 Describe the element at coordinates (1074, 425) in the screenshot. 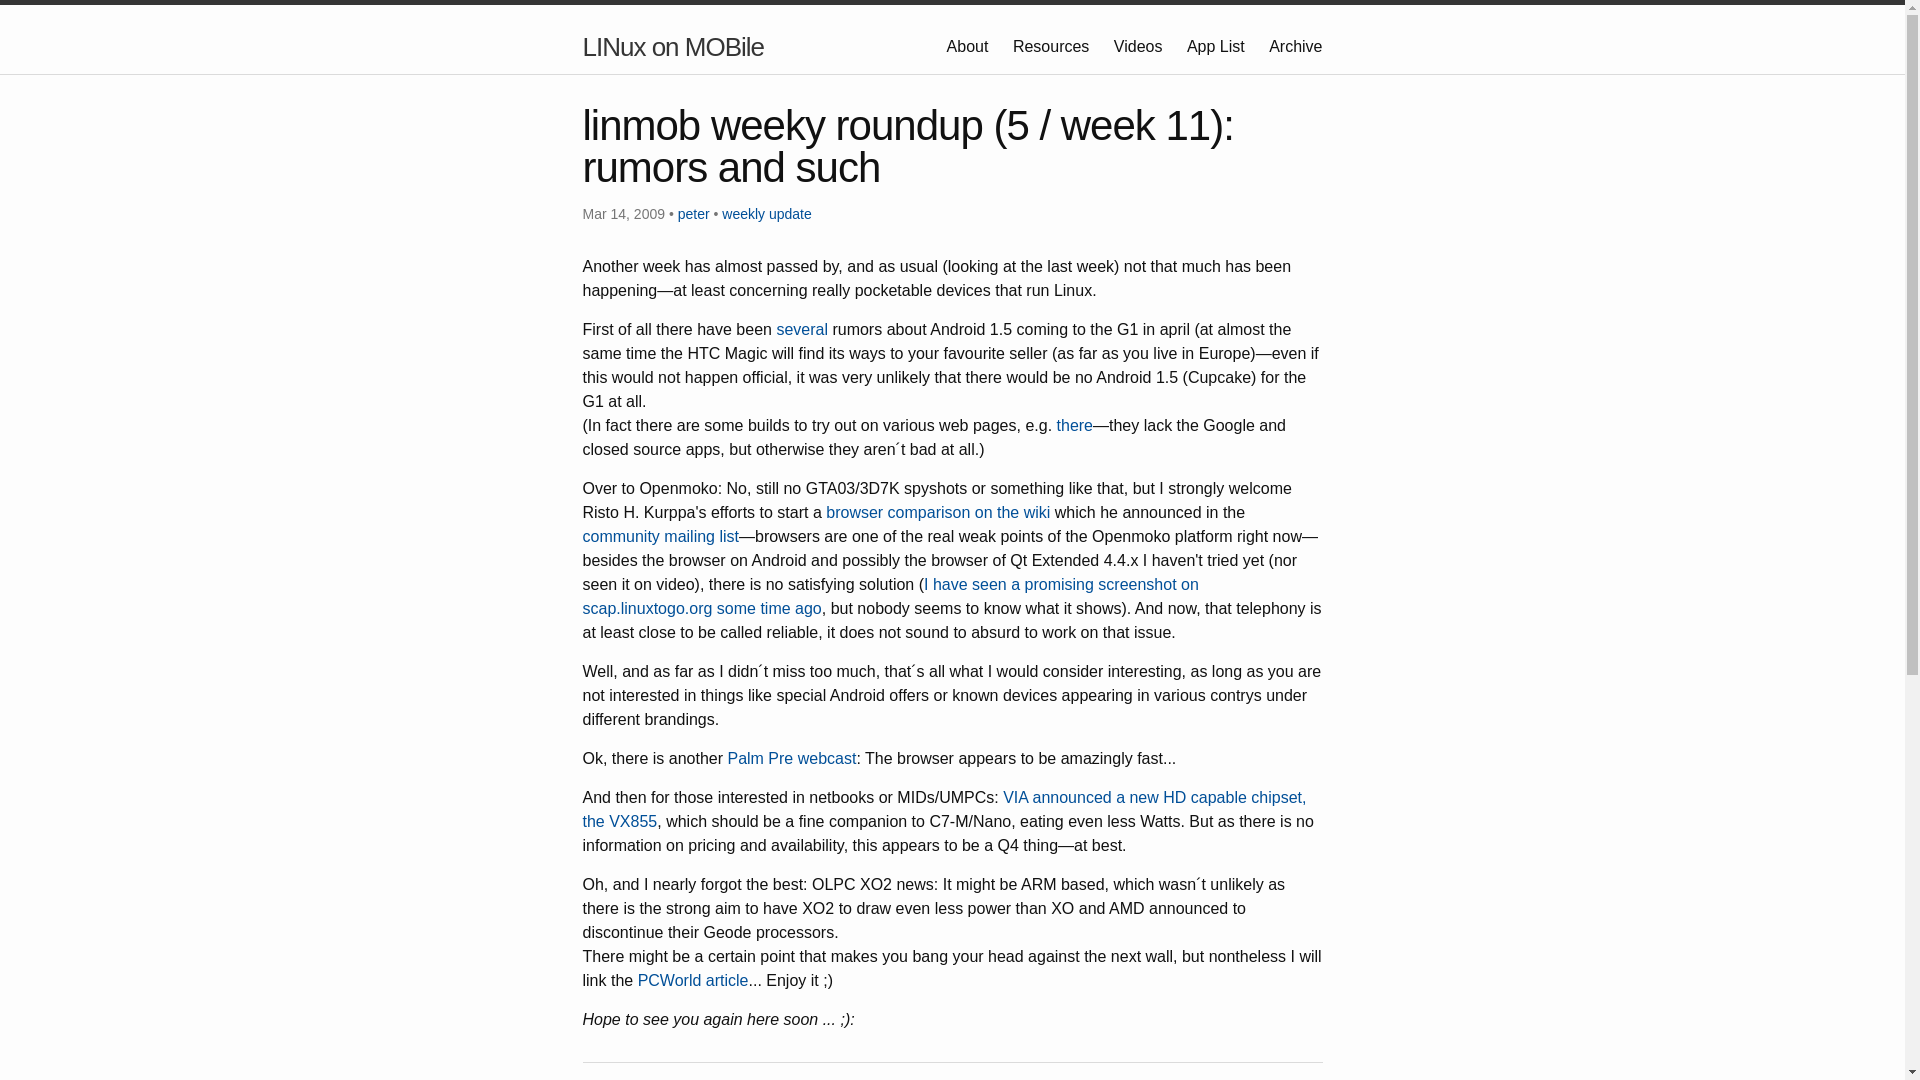

I see `there` at that location.